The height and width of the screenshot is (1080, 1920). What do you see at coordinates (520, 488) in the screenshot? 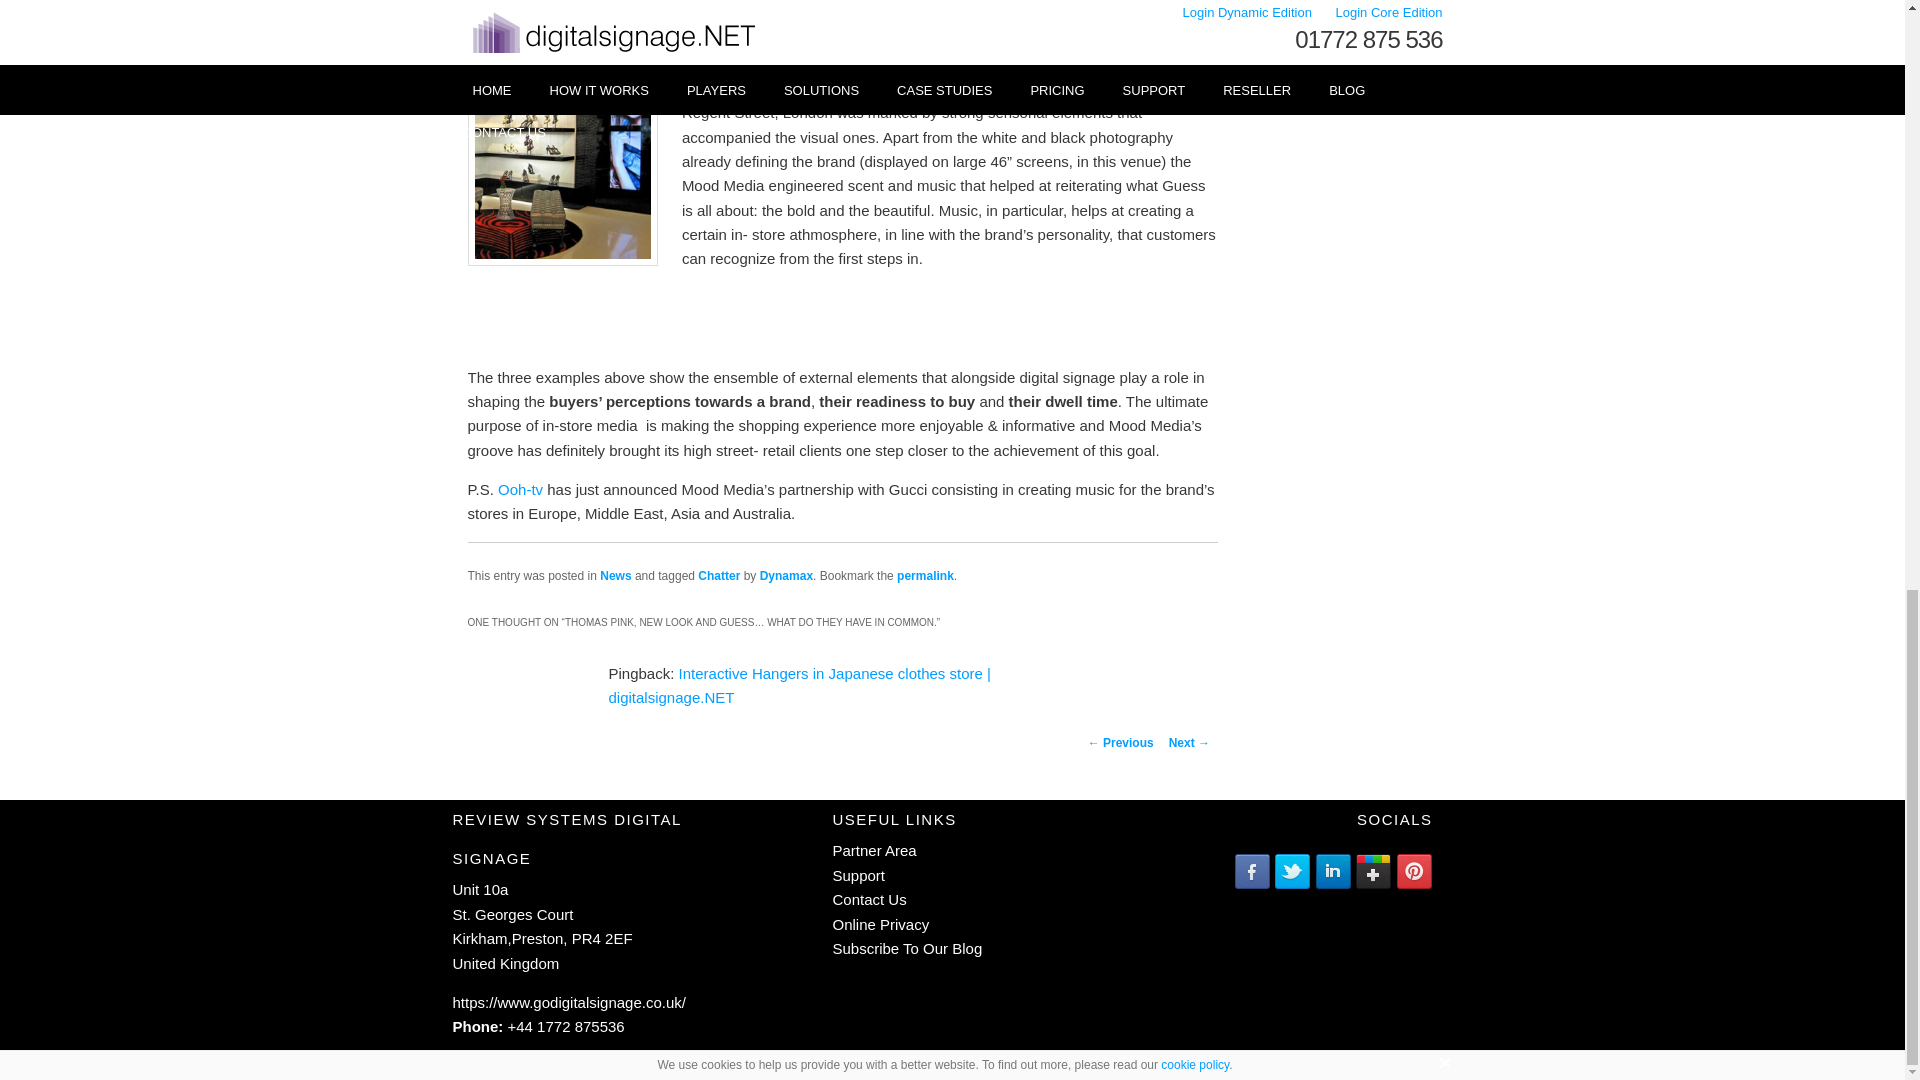
I see `Ooh-tv` at bounding box center [520, 488].